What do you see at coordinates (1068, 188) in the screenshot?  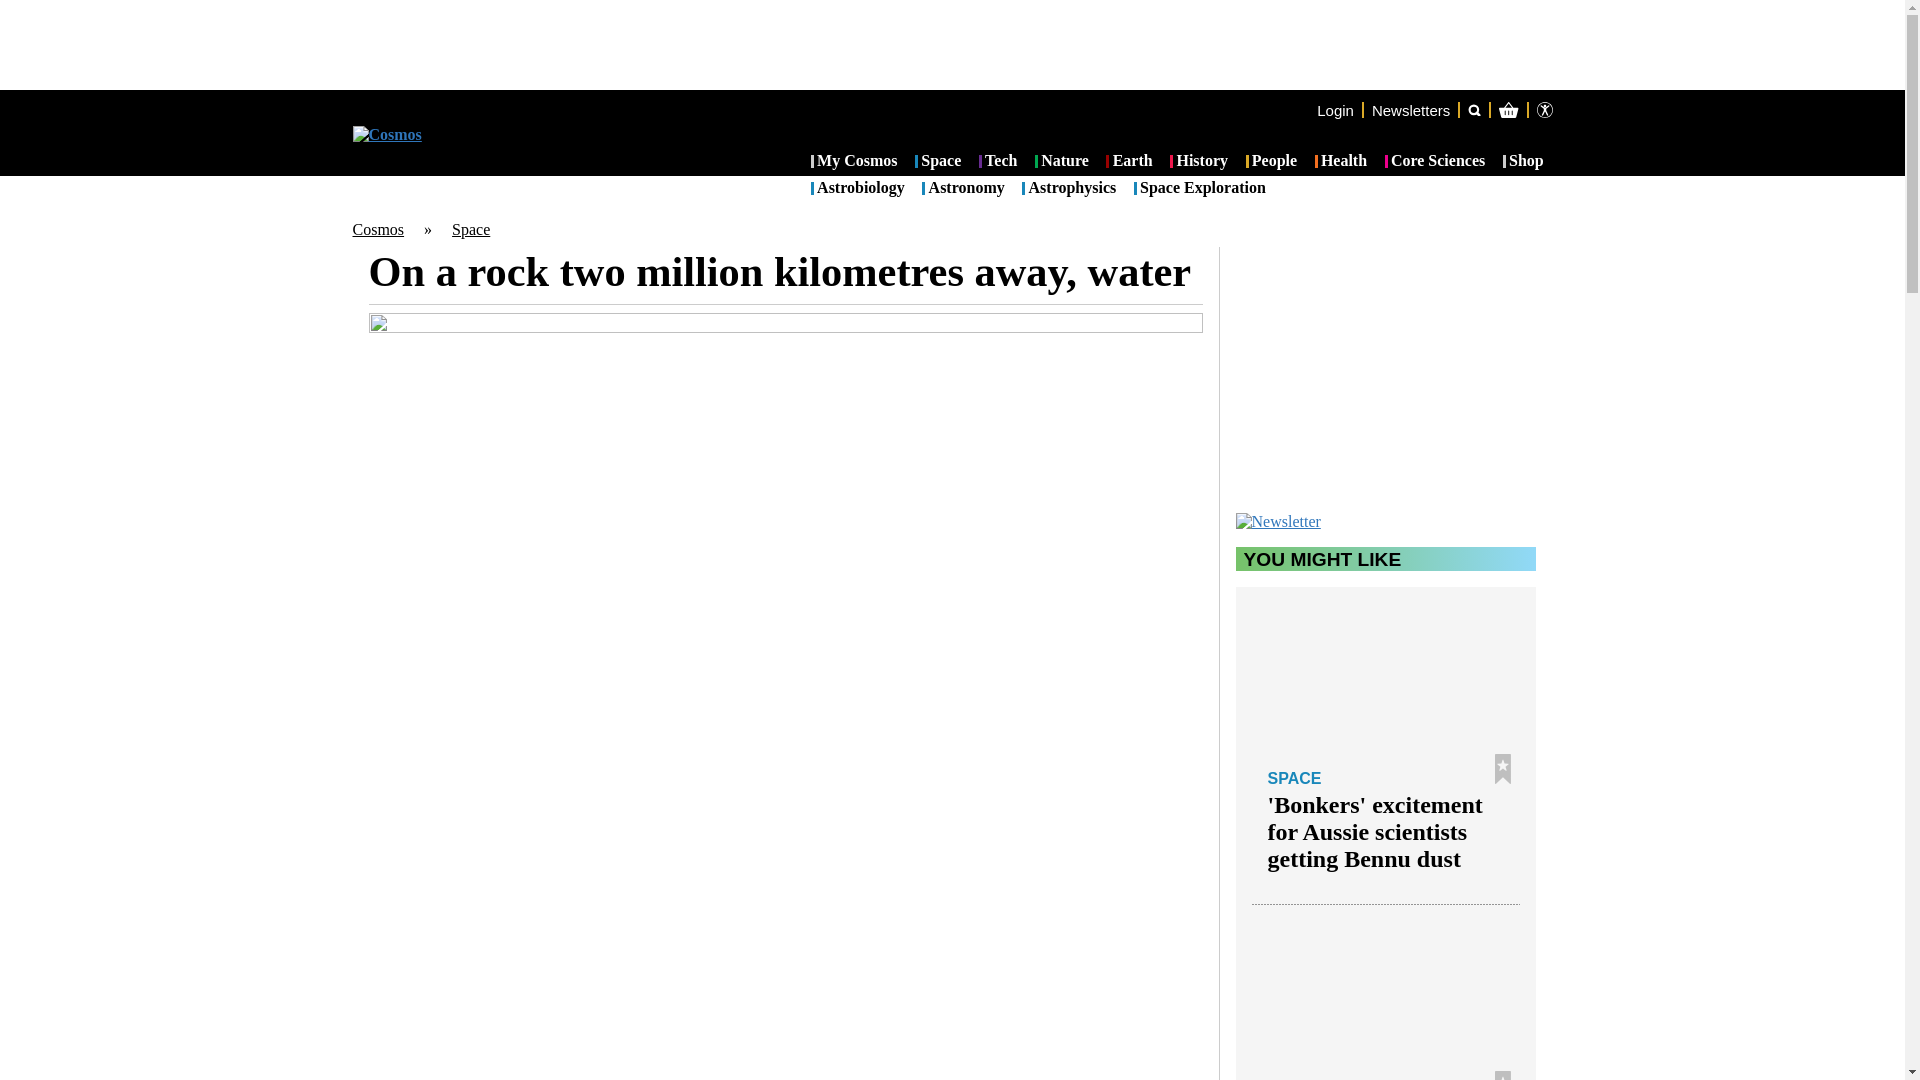 I see `Astrophysics` at bounding box center [1068, 188].